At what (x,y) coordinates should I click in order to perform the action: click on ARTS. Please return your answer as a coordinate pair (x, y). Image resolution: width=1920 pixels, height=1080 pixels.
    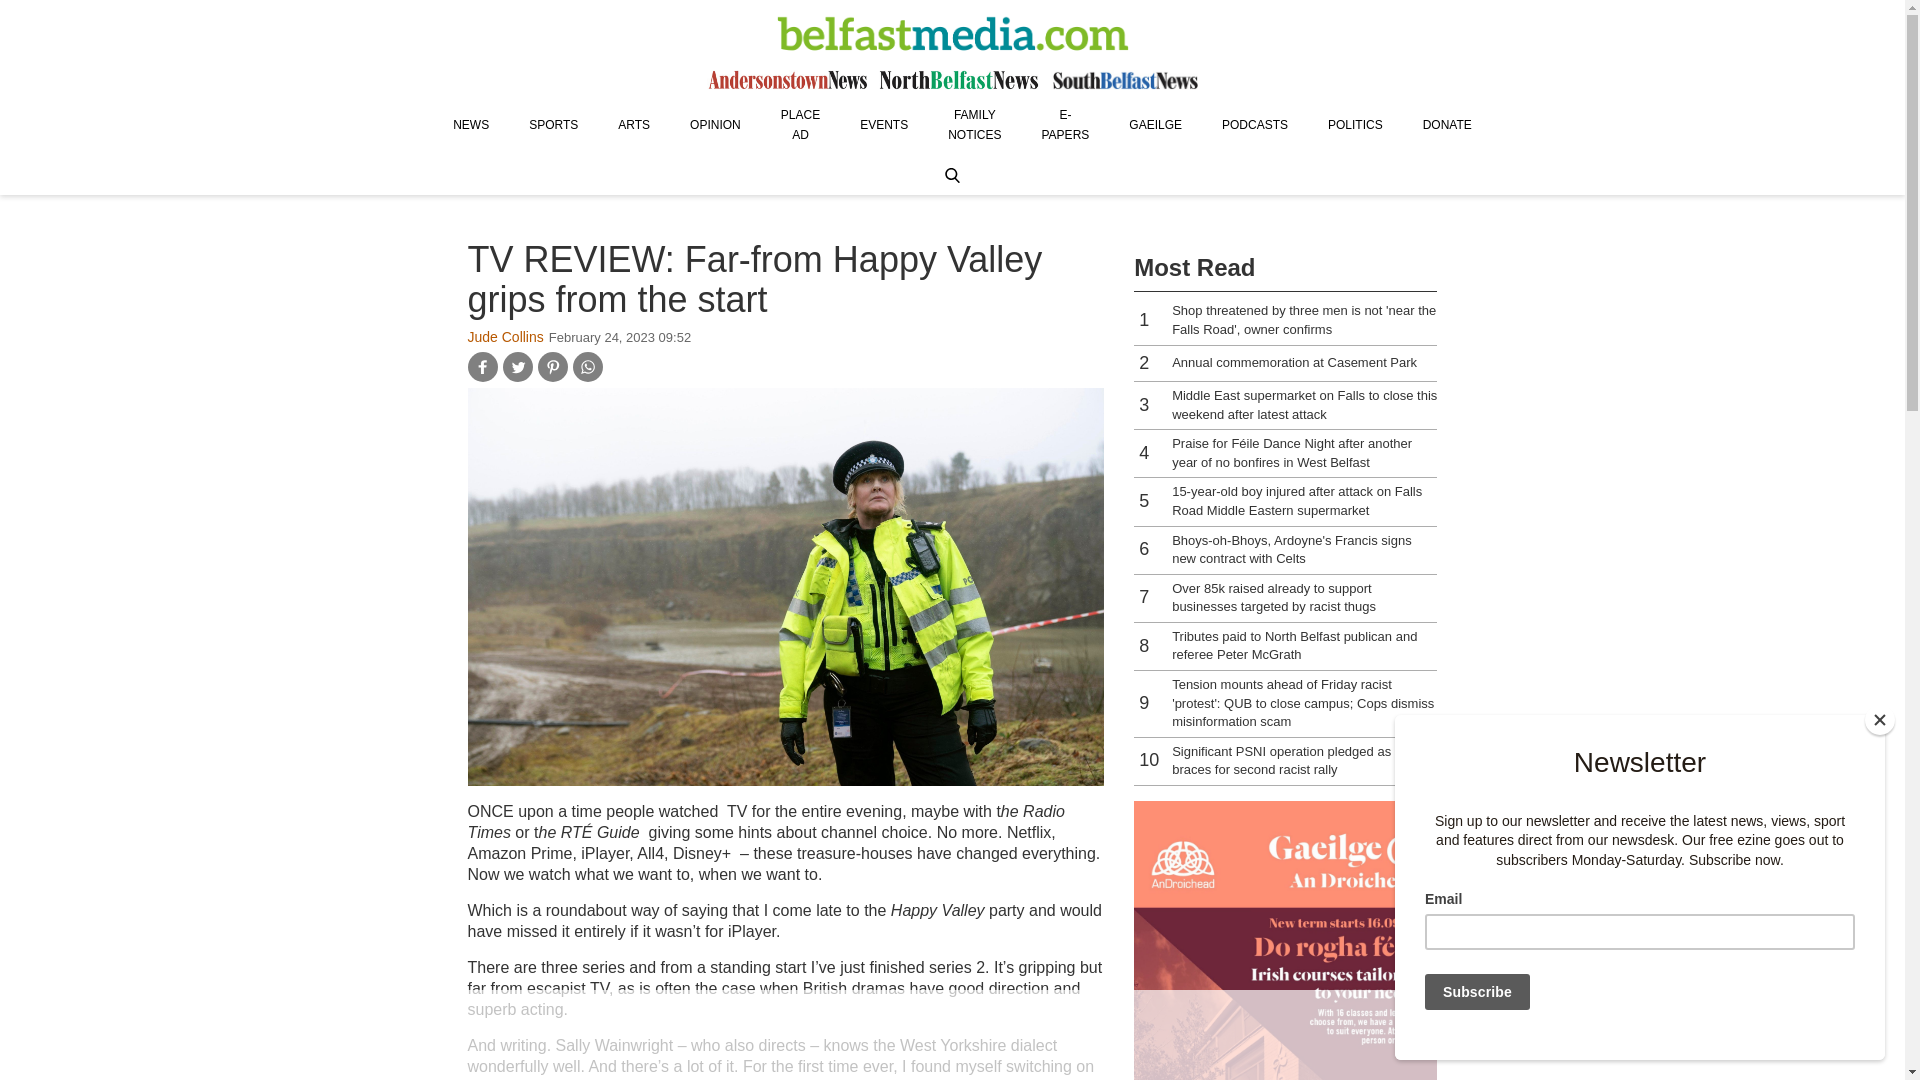
    Looking at the image, I should click on (634, 124).